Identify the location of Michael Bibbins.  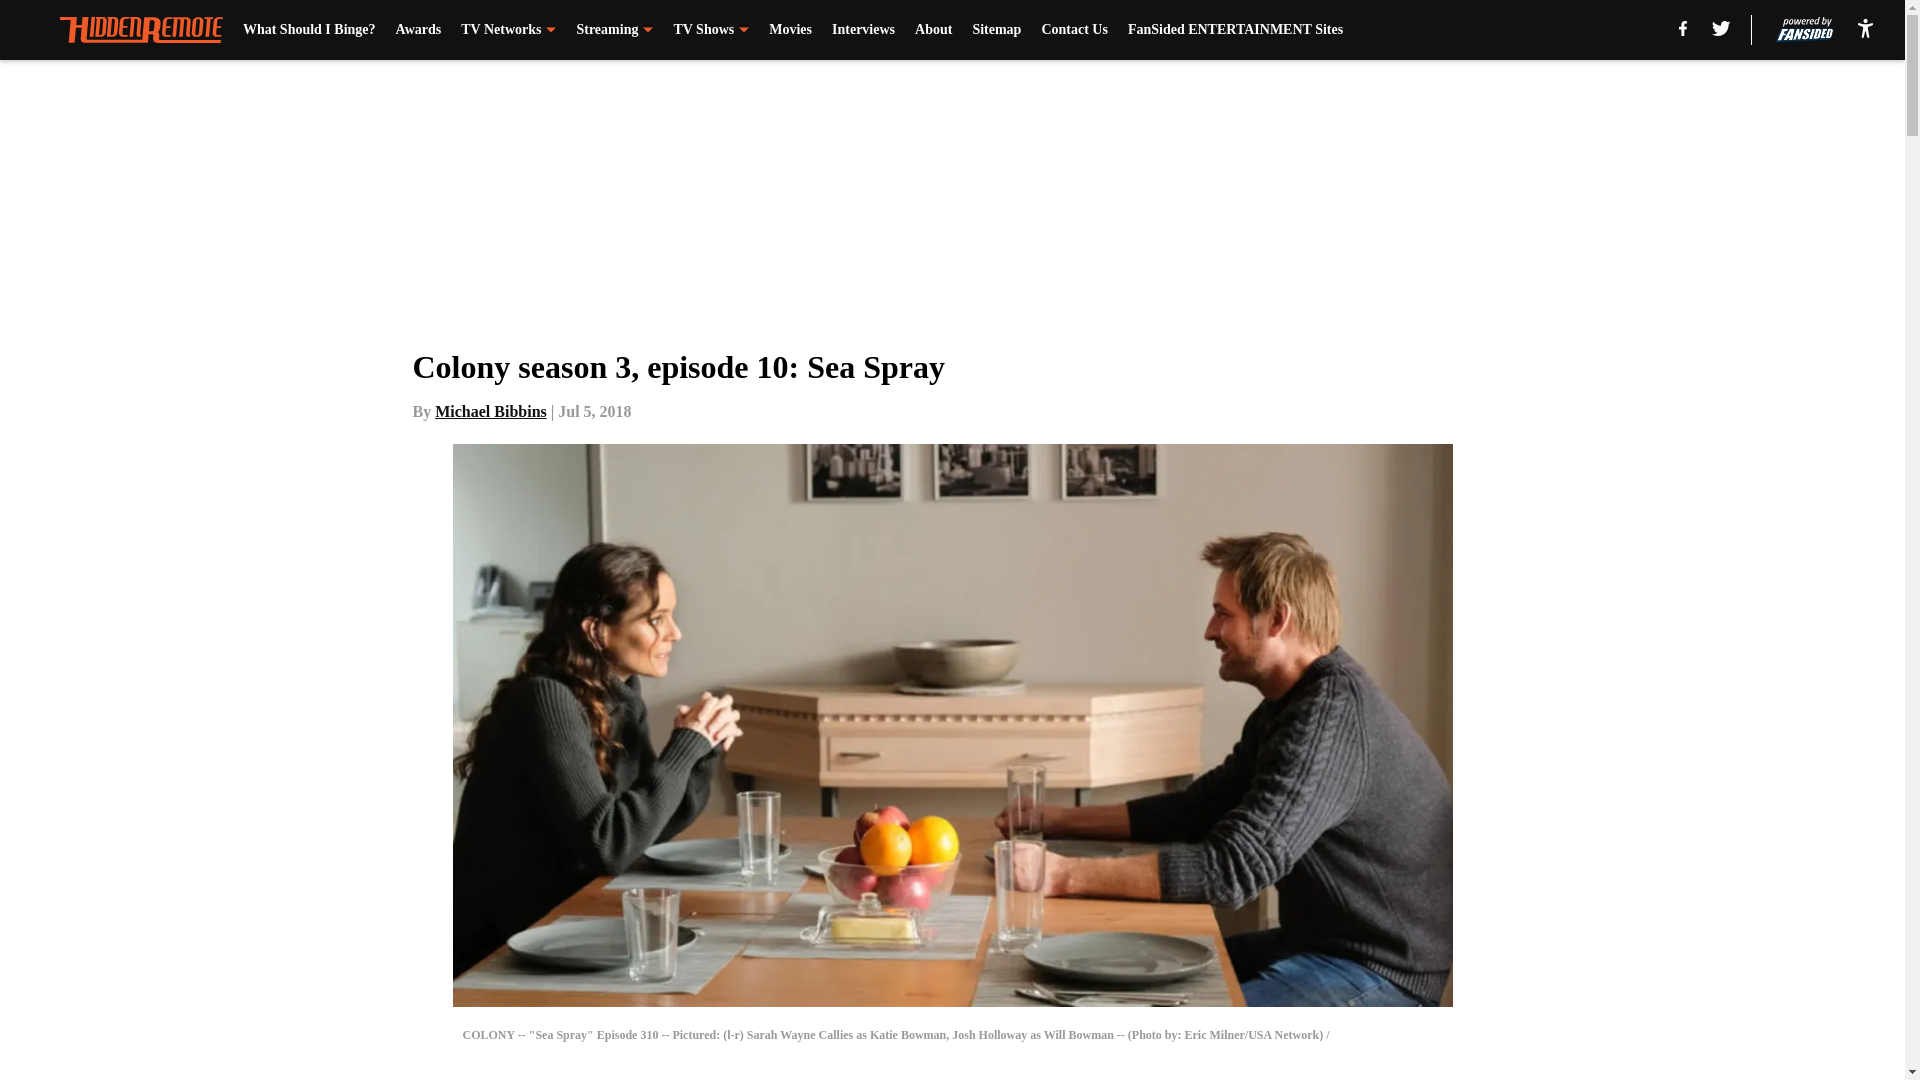
(491, 411).